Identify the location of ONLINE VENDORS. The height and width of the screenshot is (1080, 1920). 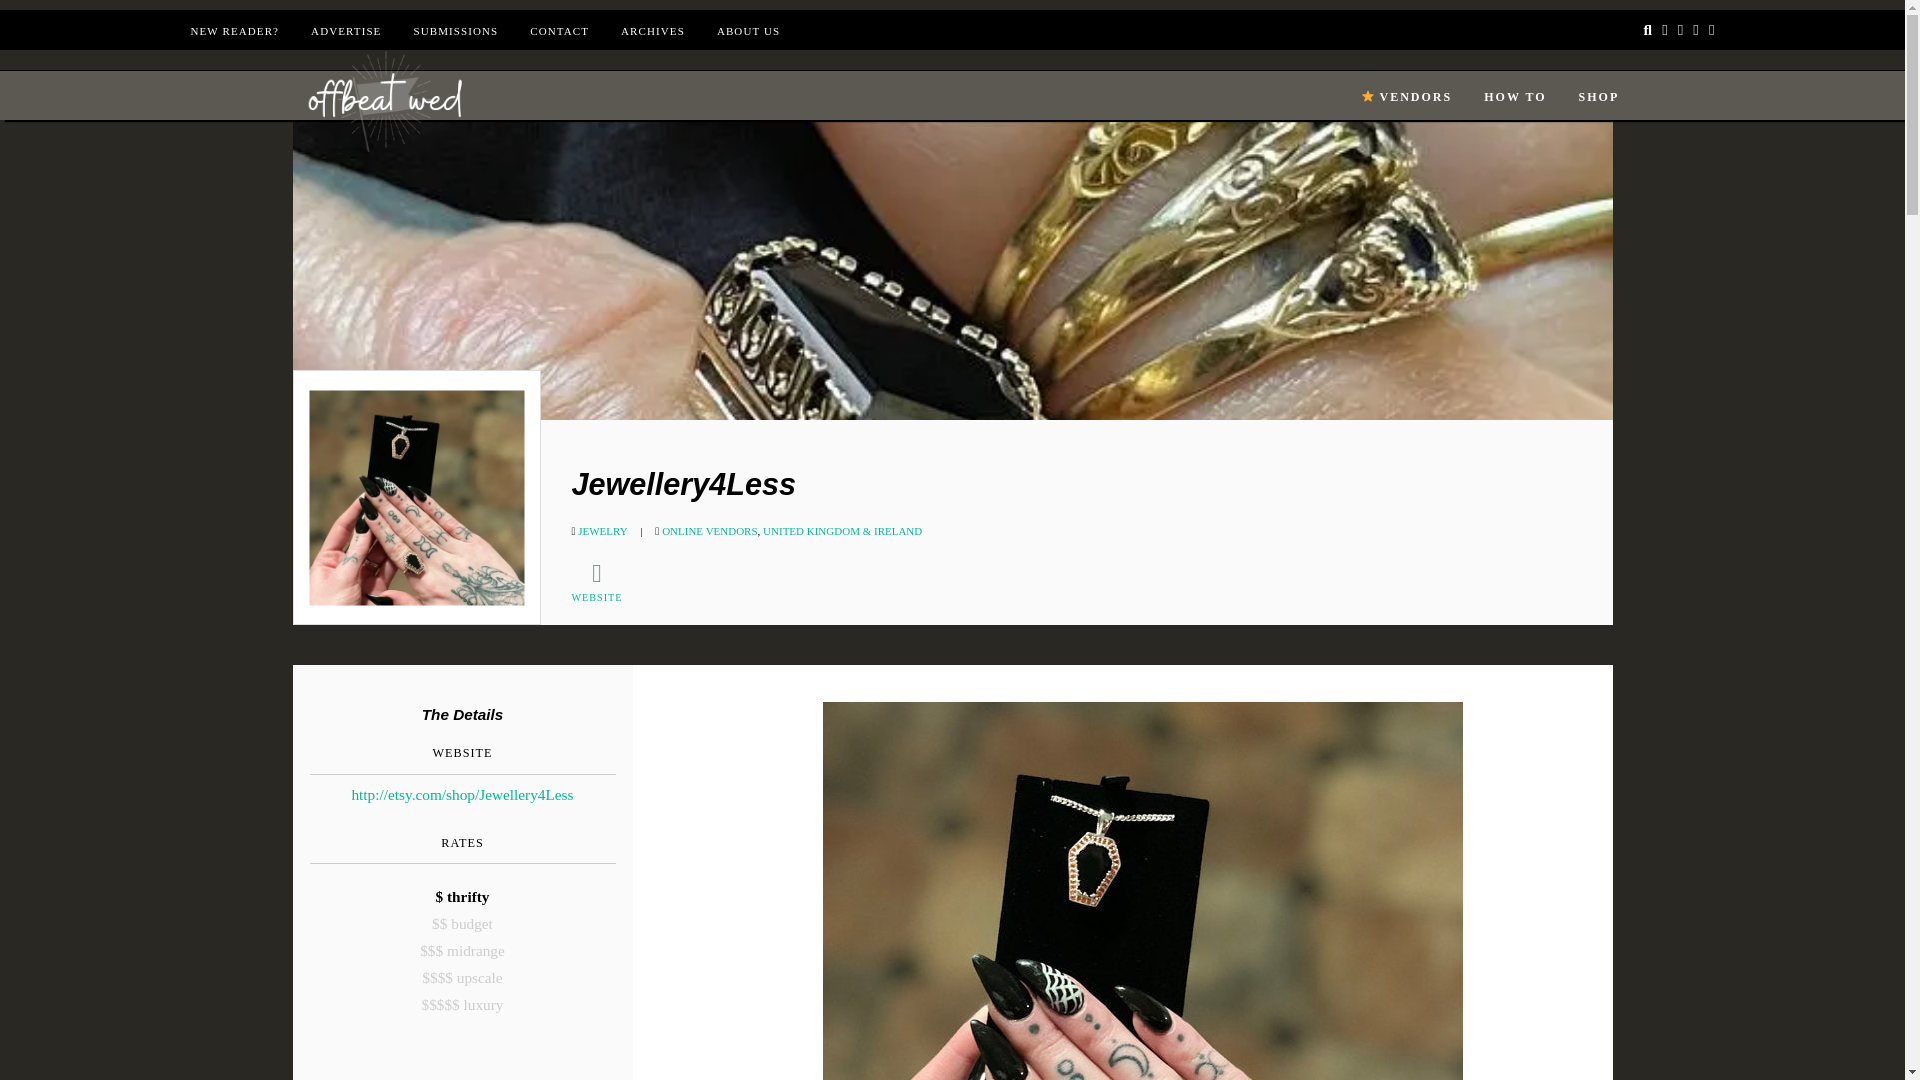
(709, 530).